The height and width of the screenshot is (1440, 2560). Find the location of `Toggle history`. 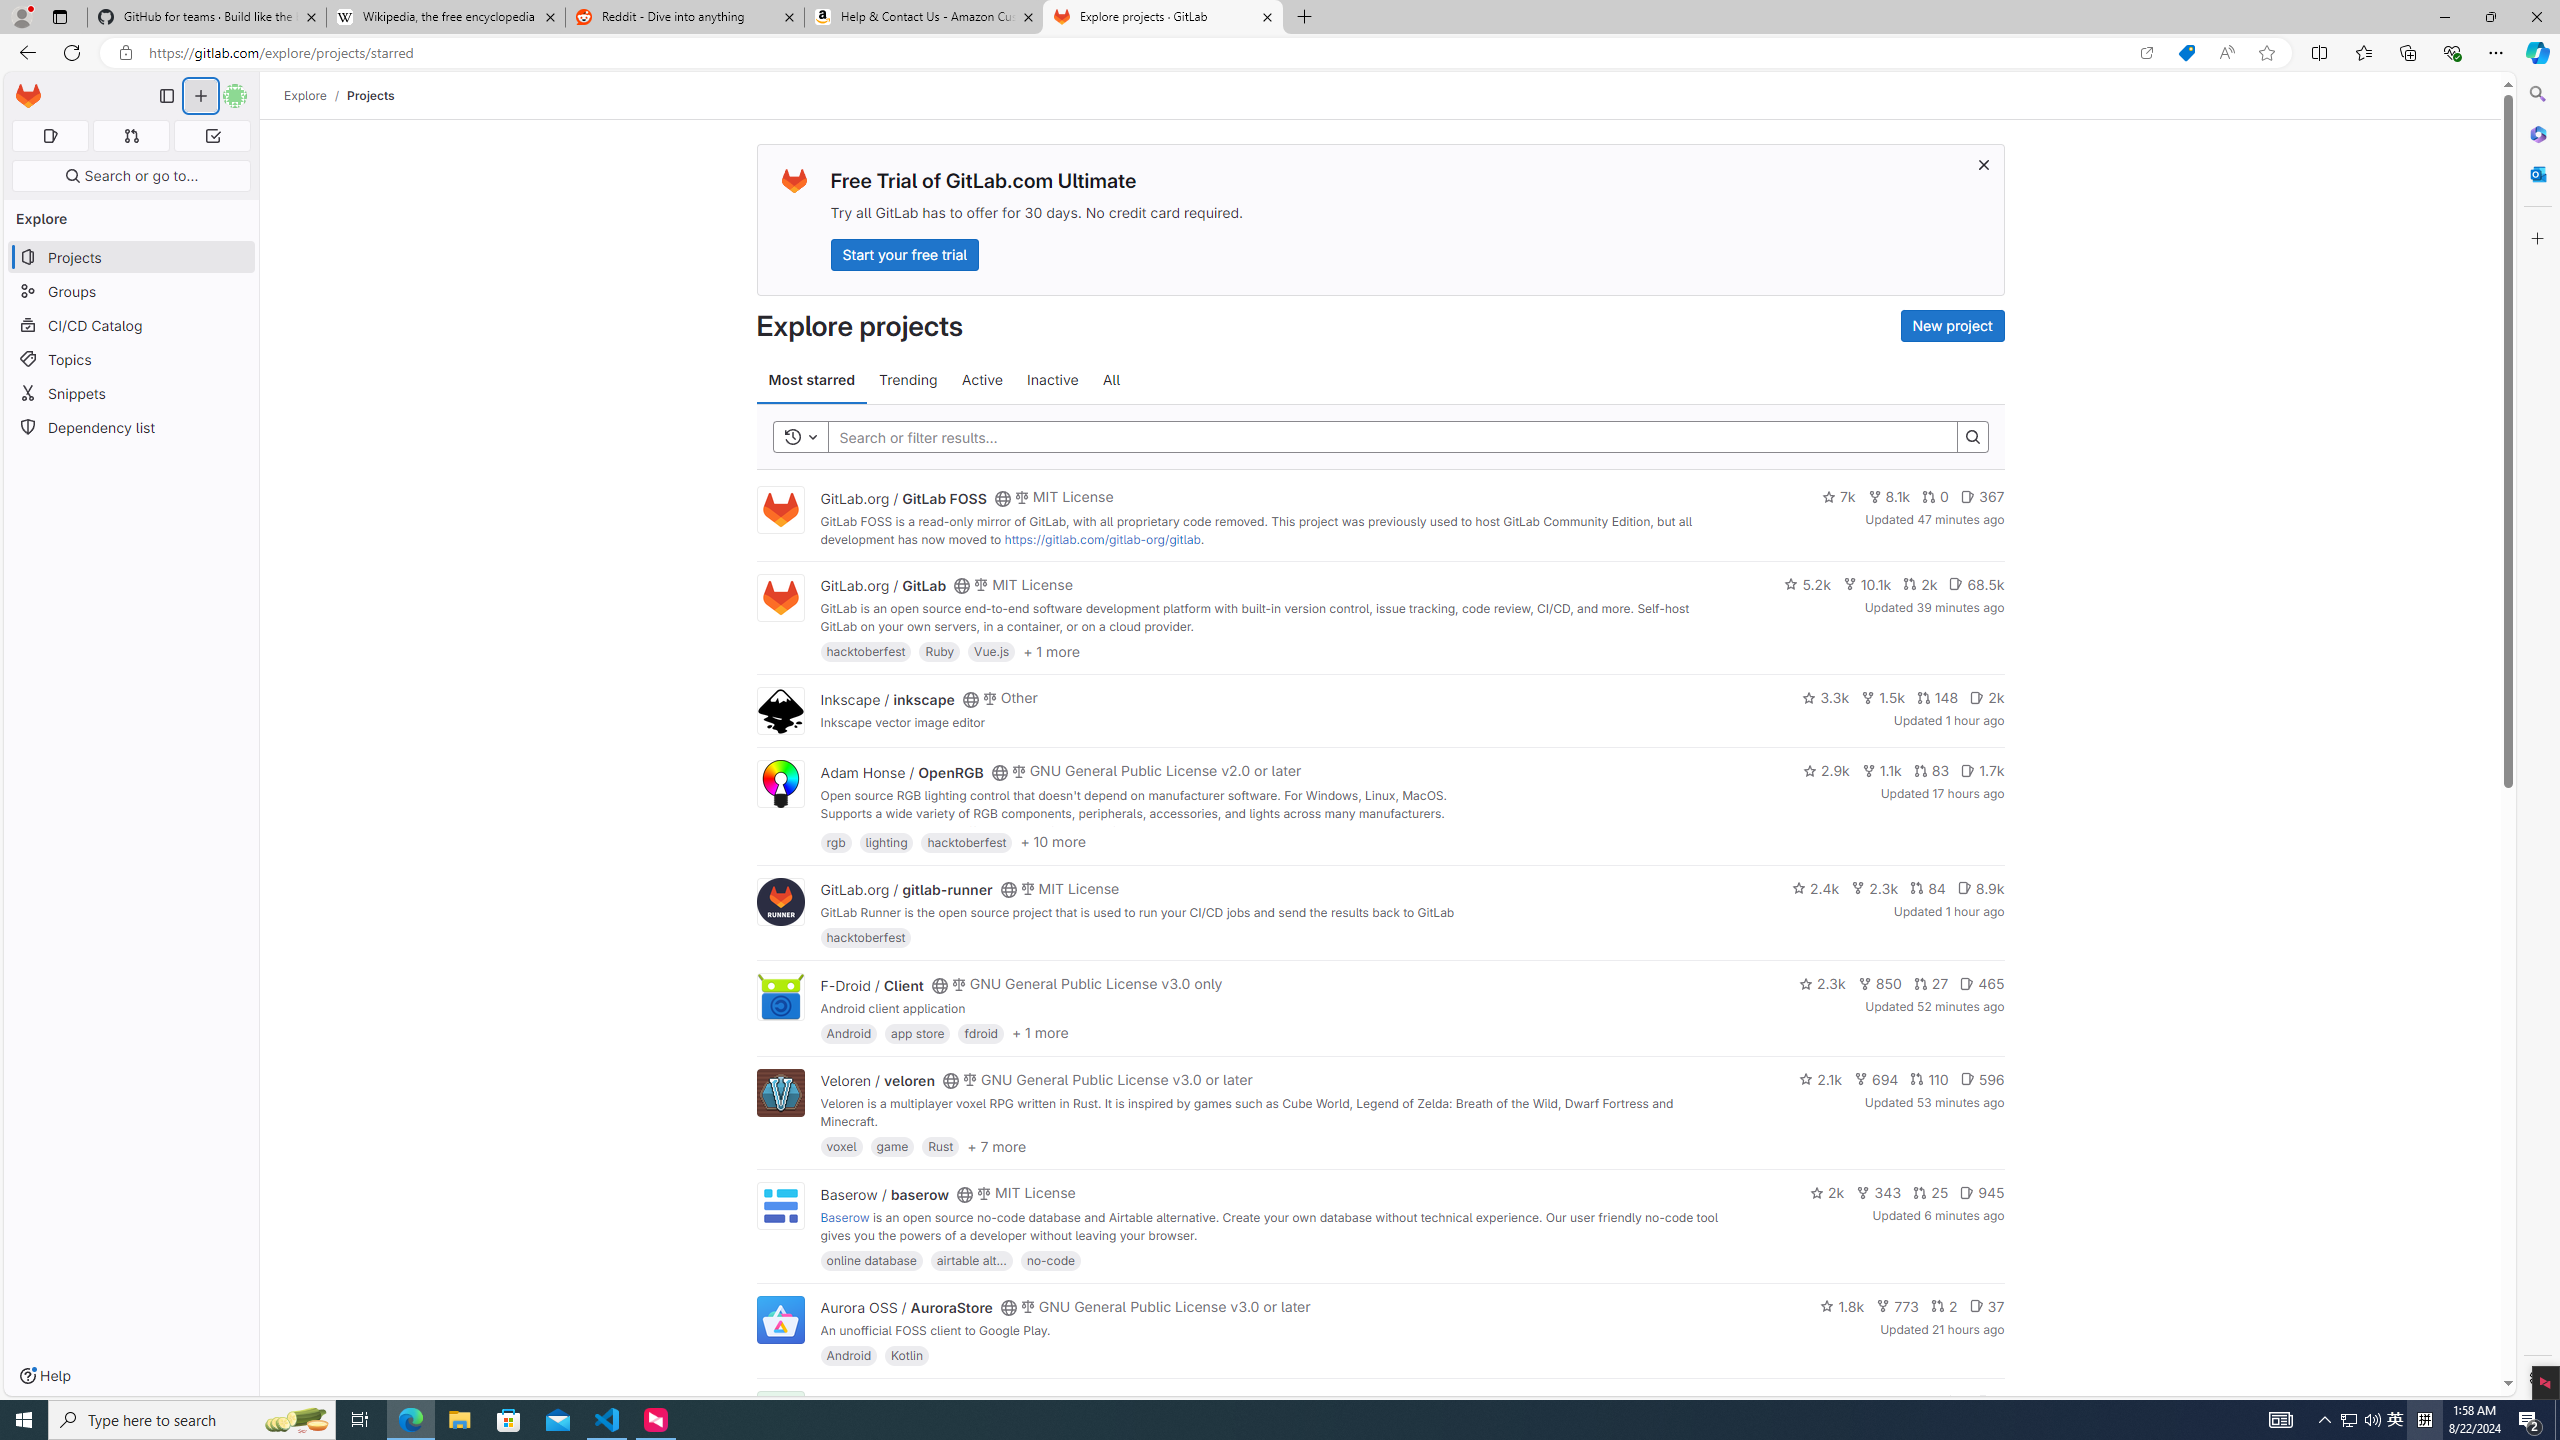

Toggle history is located at coordinates (801, 436).